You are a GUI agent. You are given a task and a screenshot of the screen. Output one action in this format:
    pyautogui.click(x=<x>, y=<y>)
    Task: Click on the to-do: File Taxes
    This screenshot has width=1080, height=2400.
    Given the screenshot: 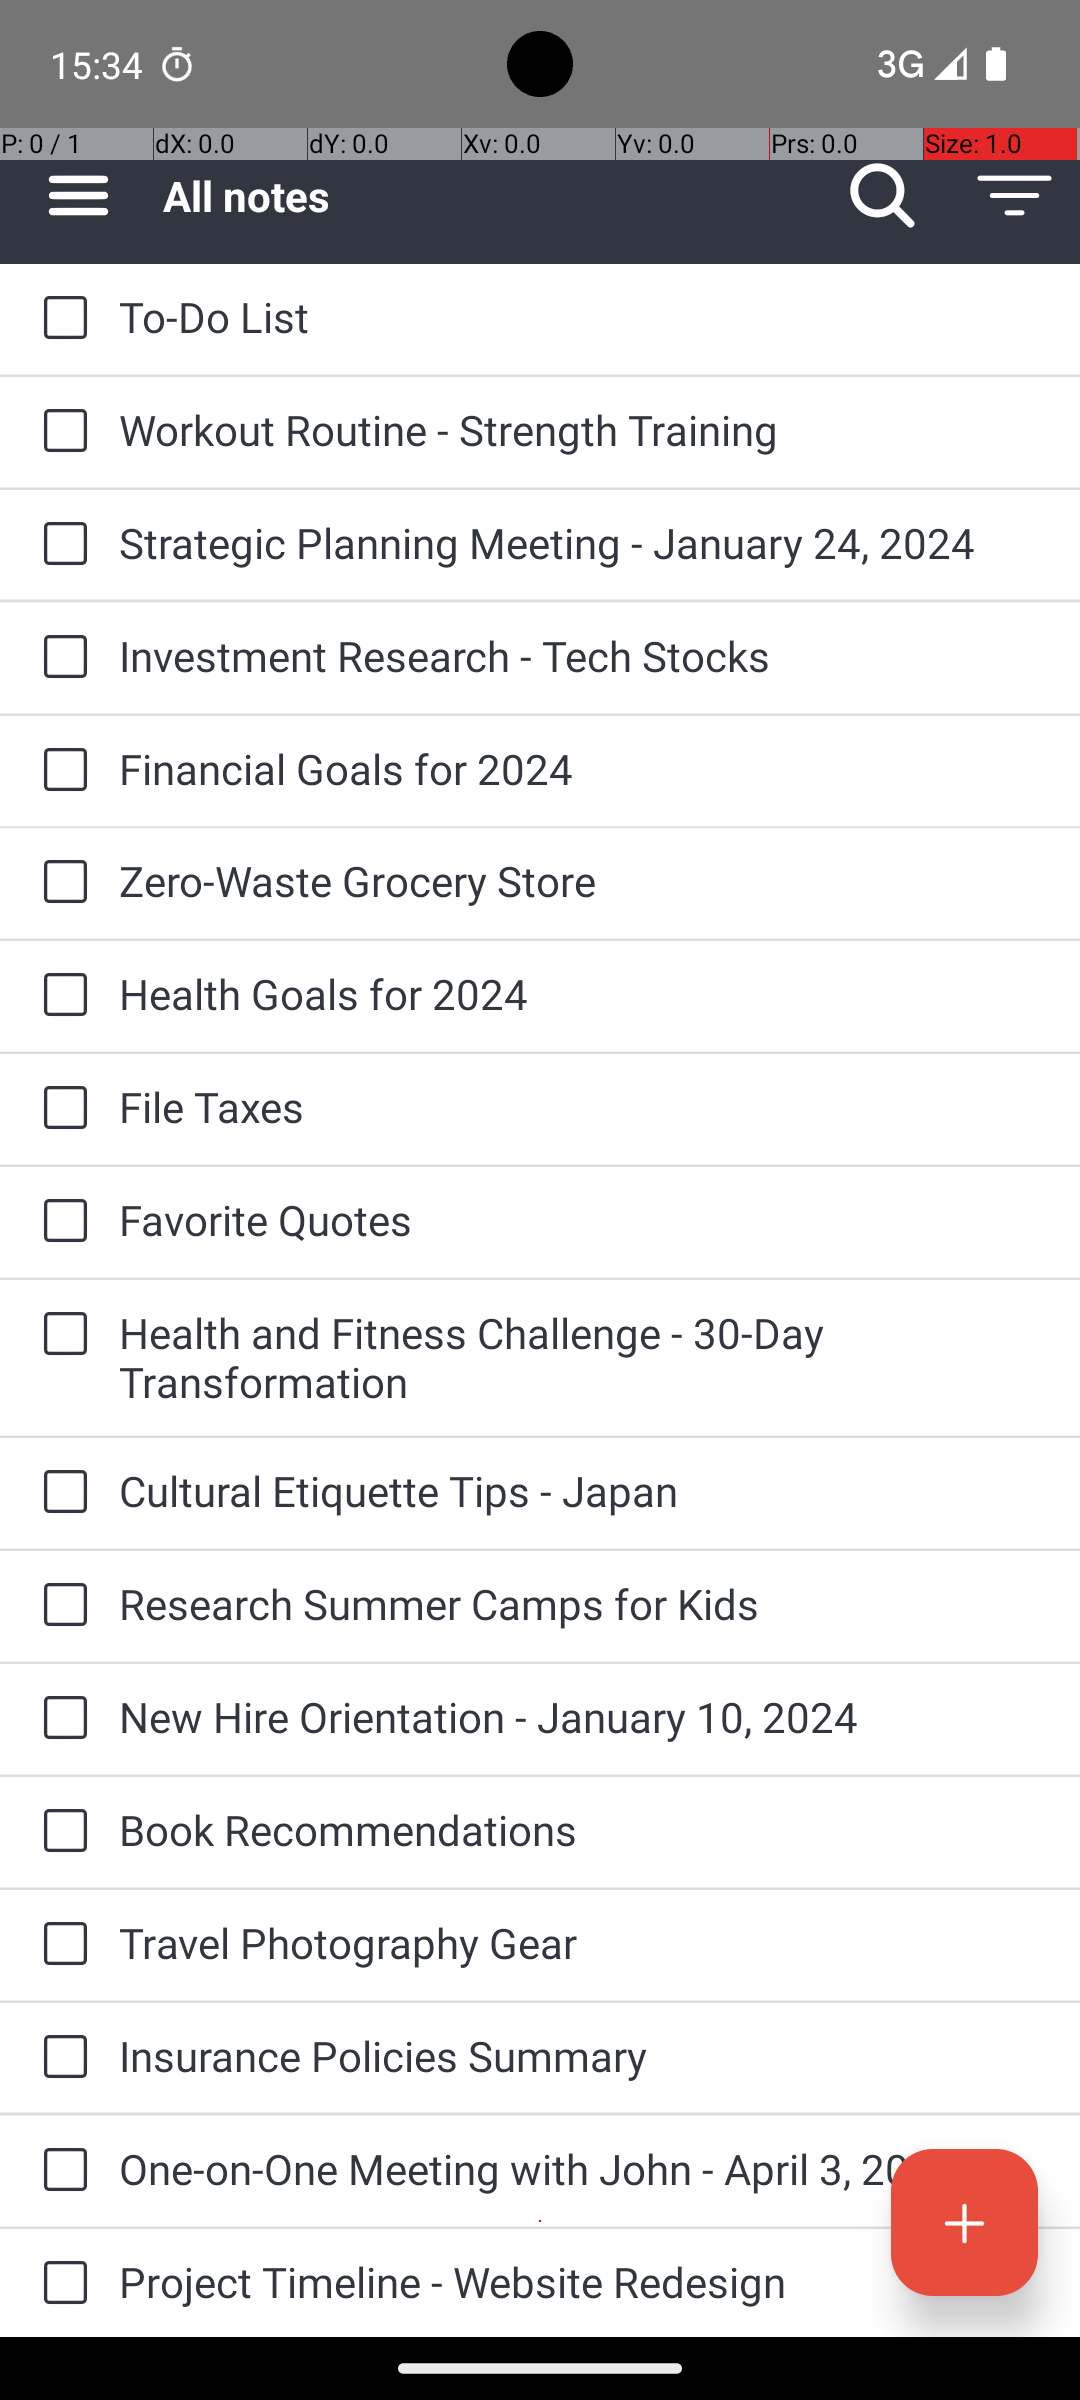 What is the action you would take?
    pyautogui.click(x=60, y=1109)
    